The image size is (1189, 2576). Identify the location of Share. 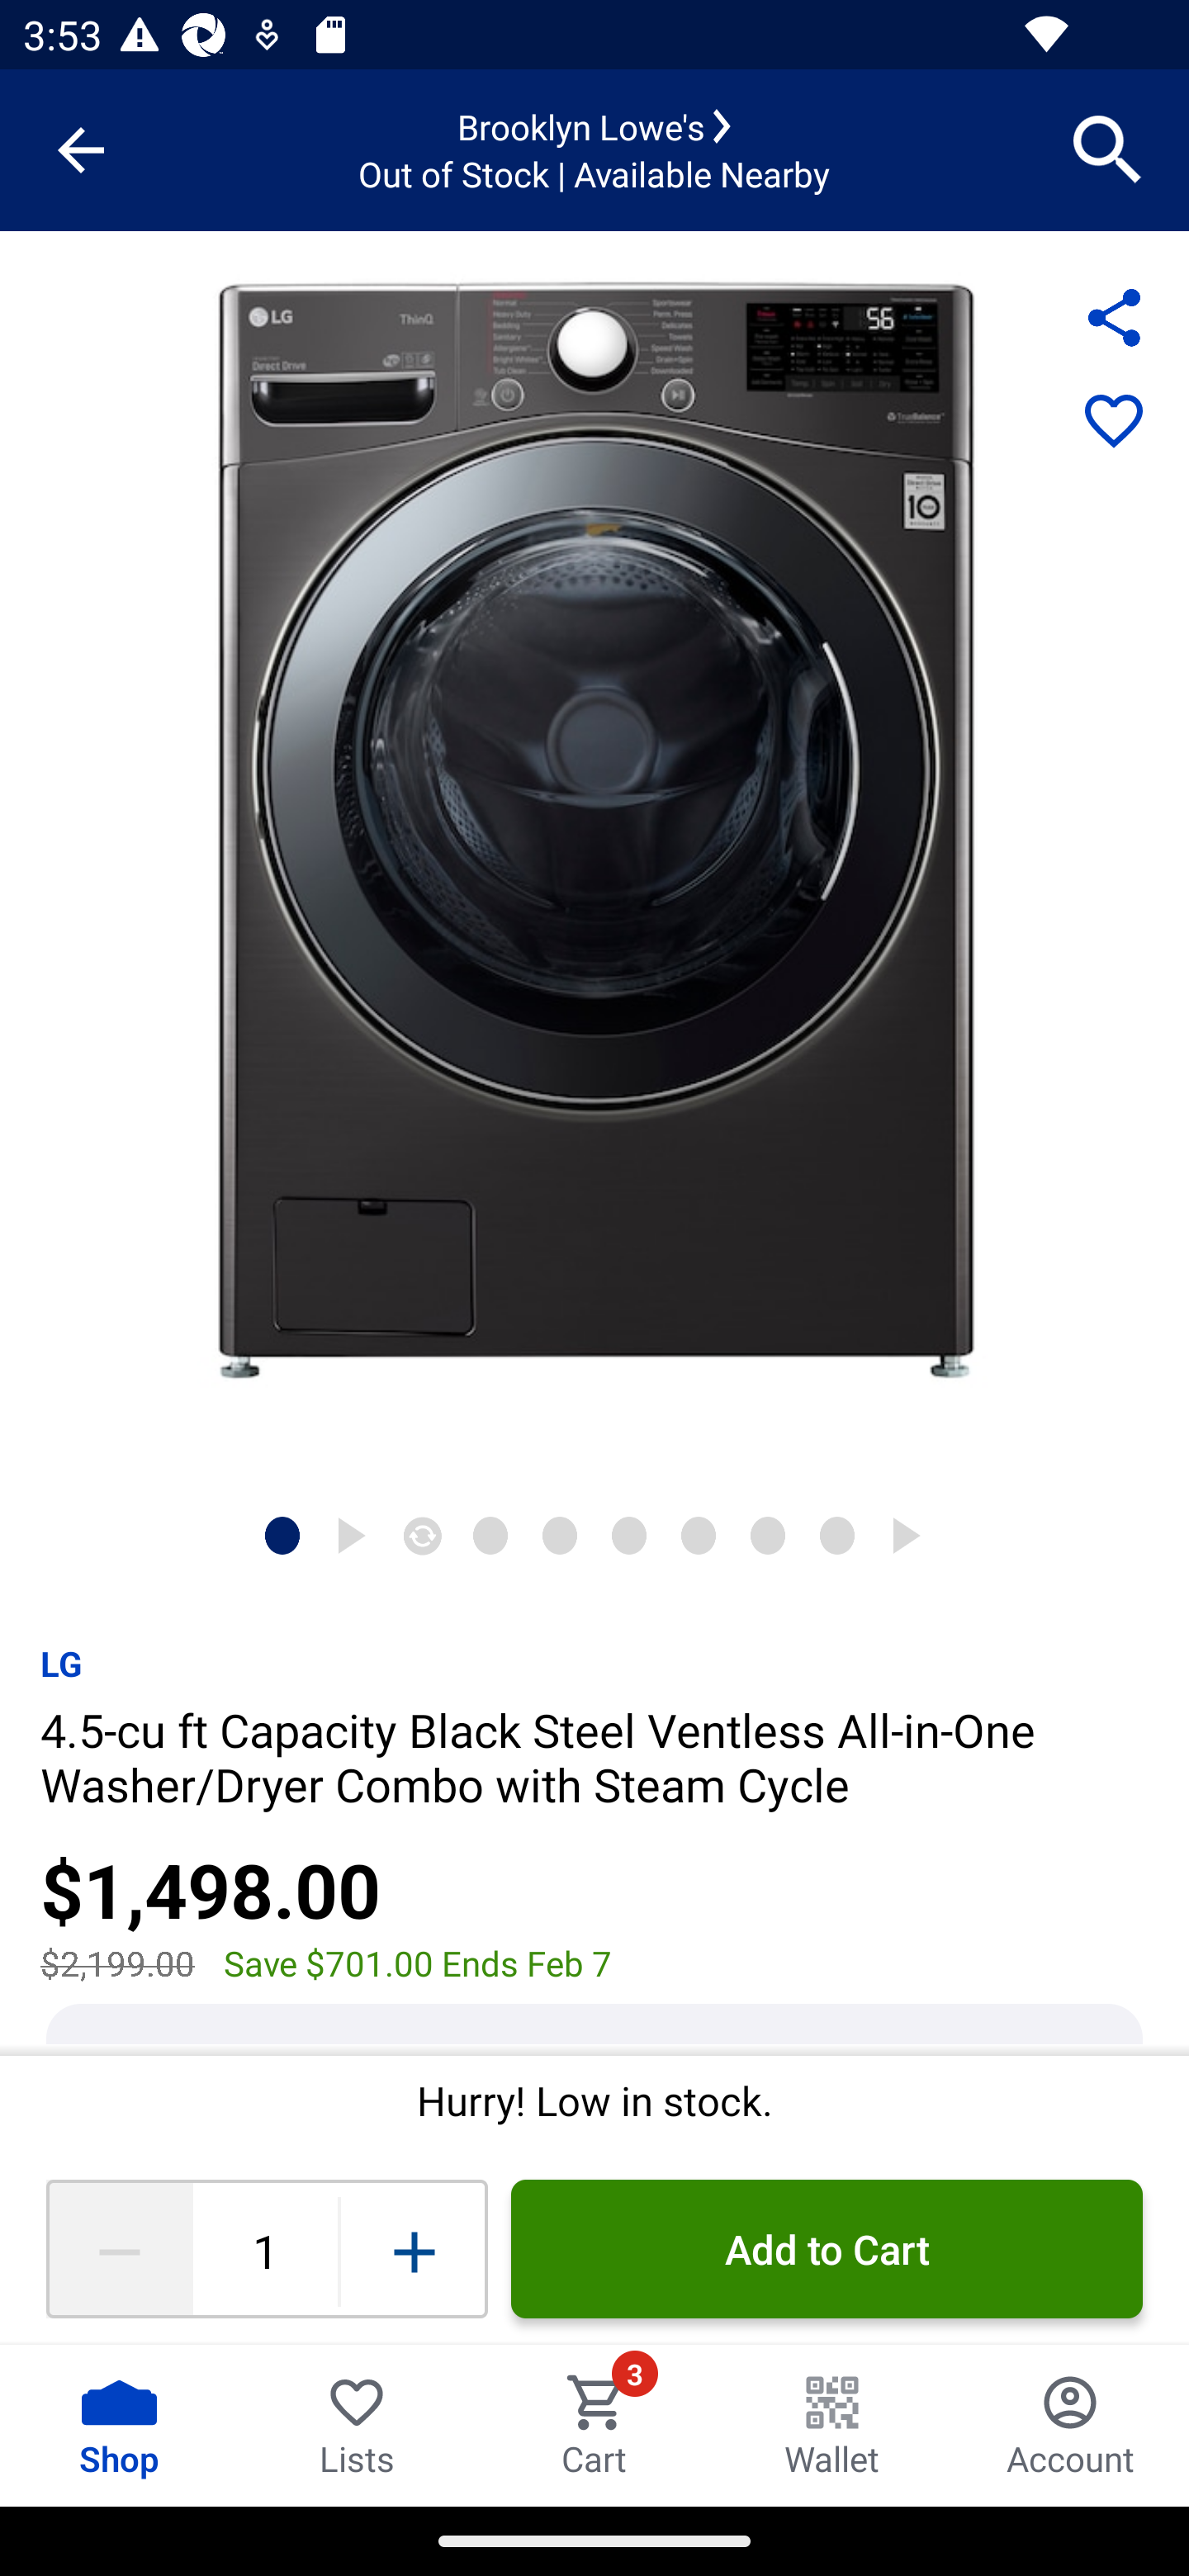
(1113, 318).